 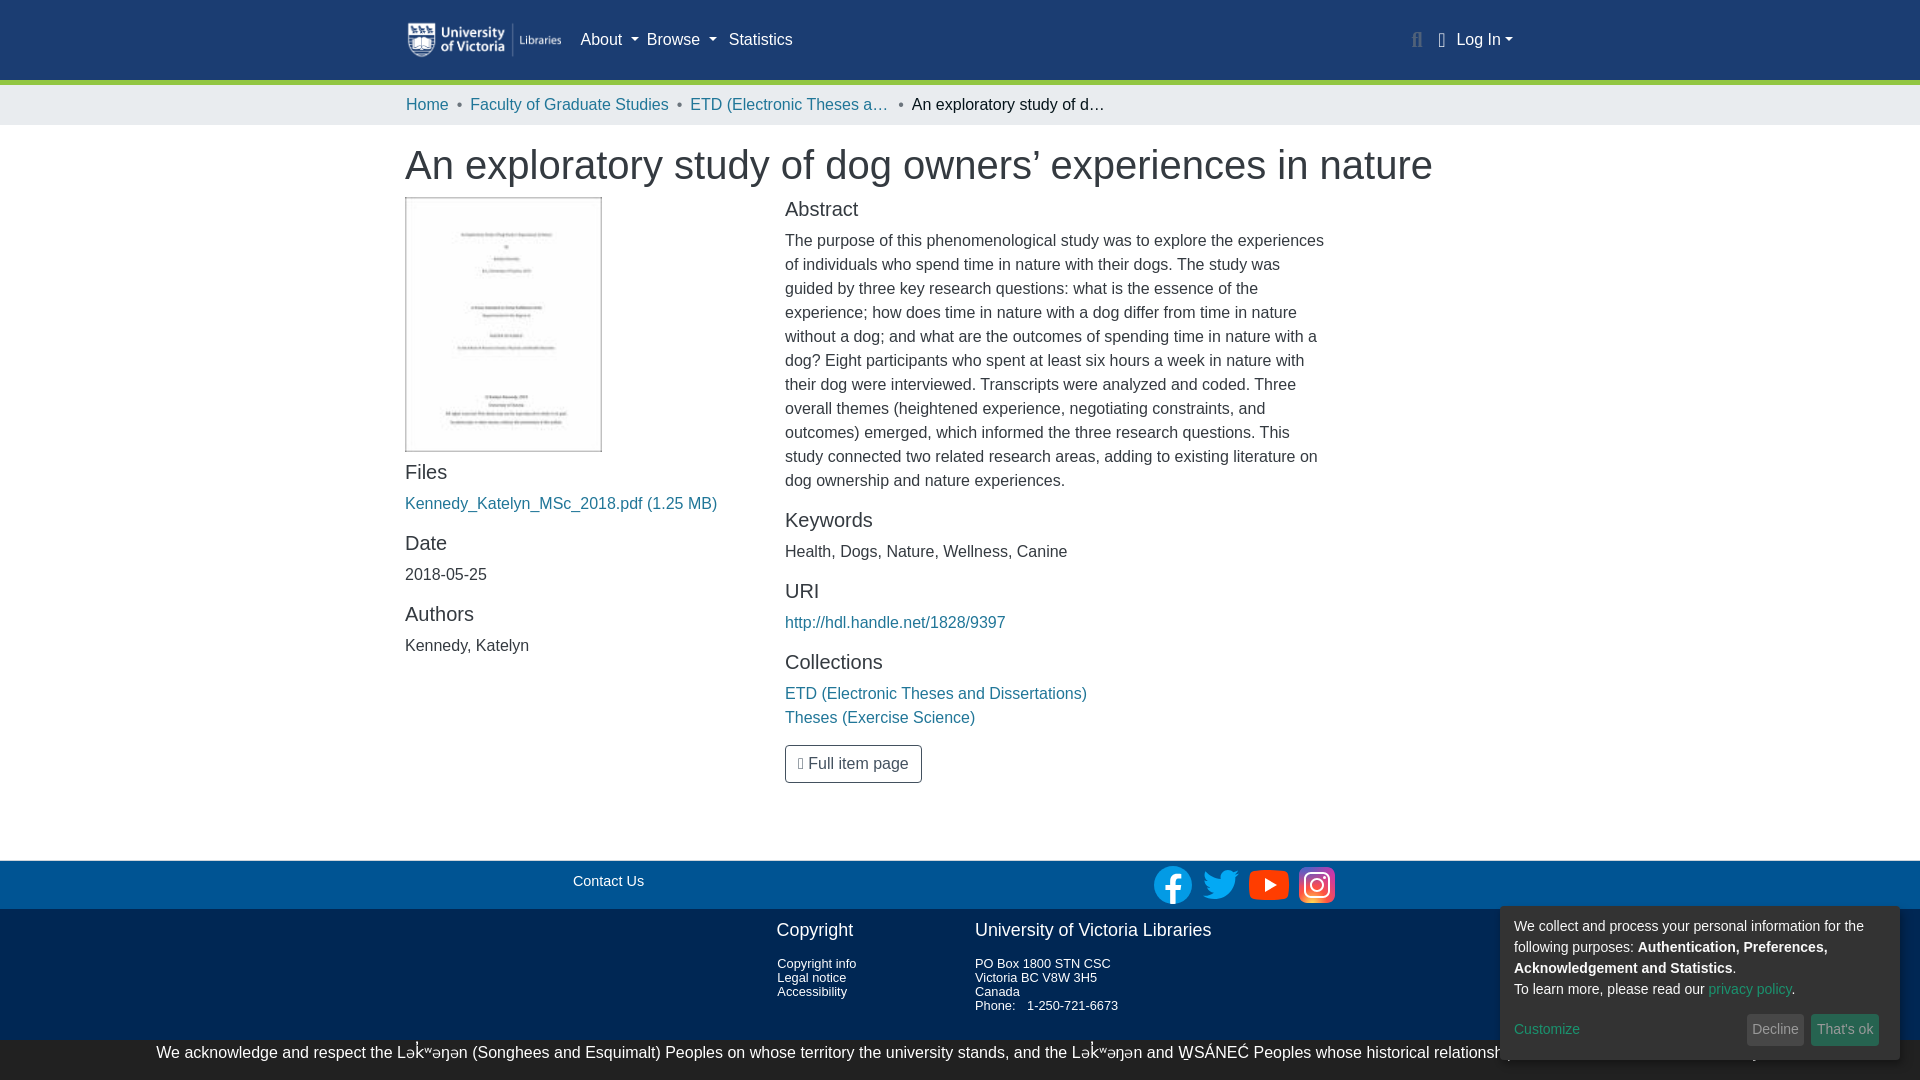 What do you see at coordinates (608, 40) in the screenshot?
I see `About` at bounding box center [608, 40].